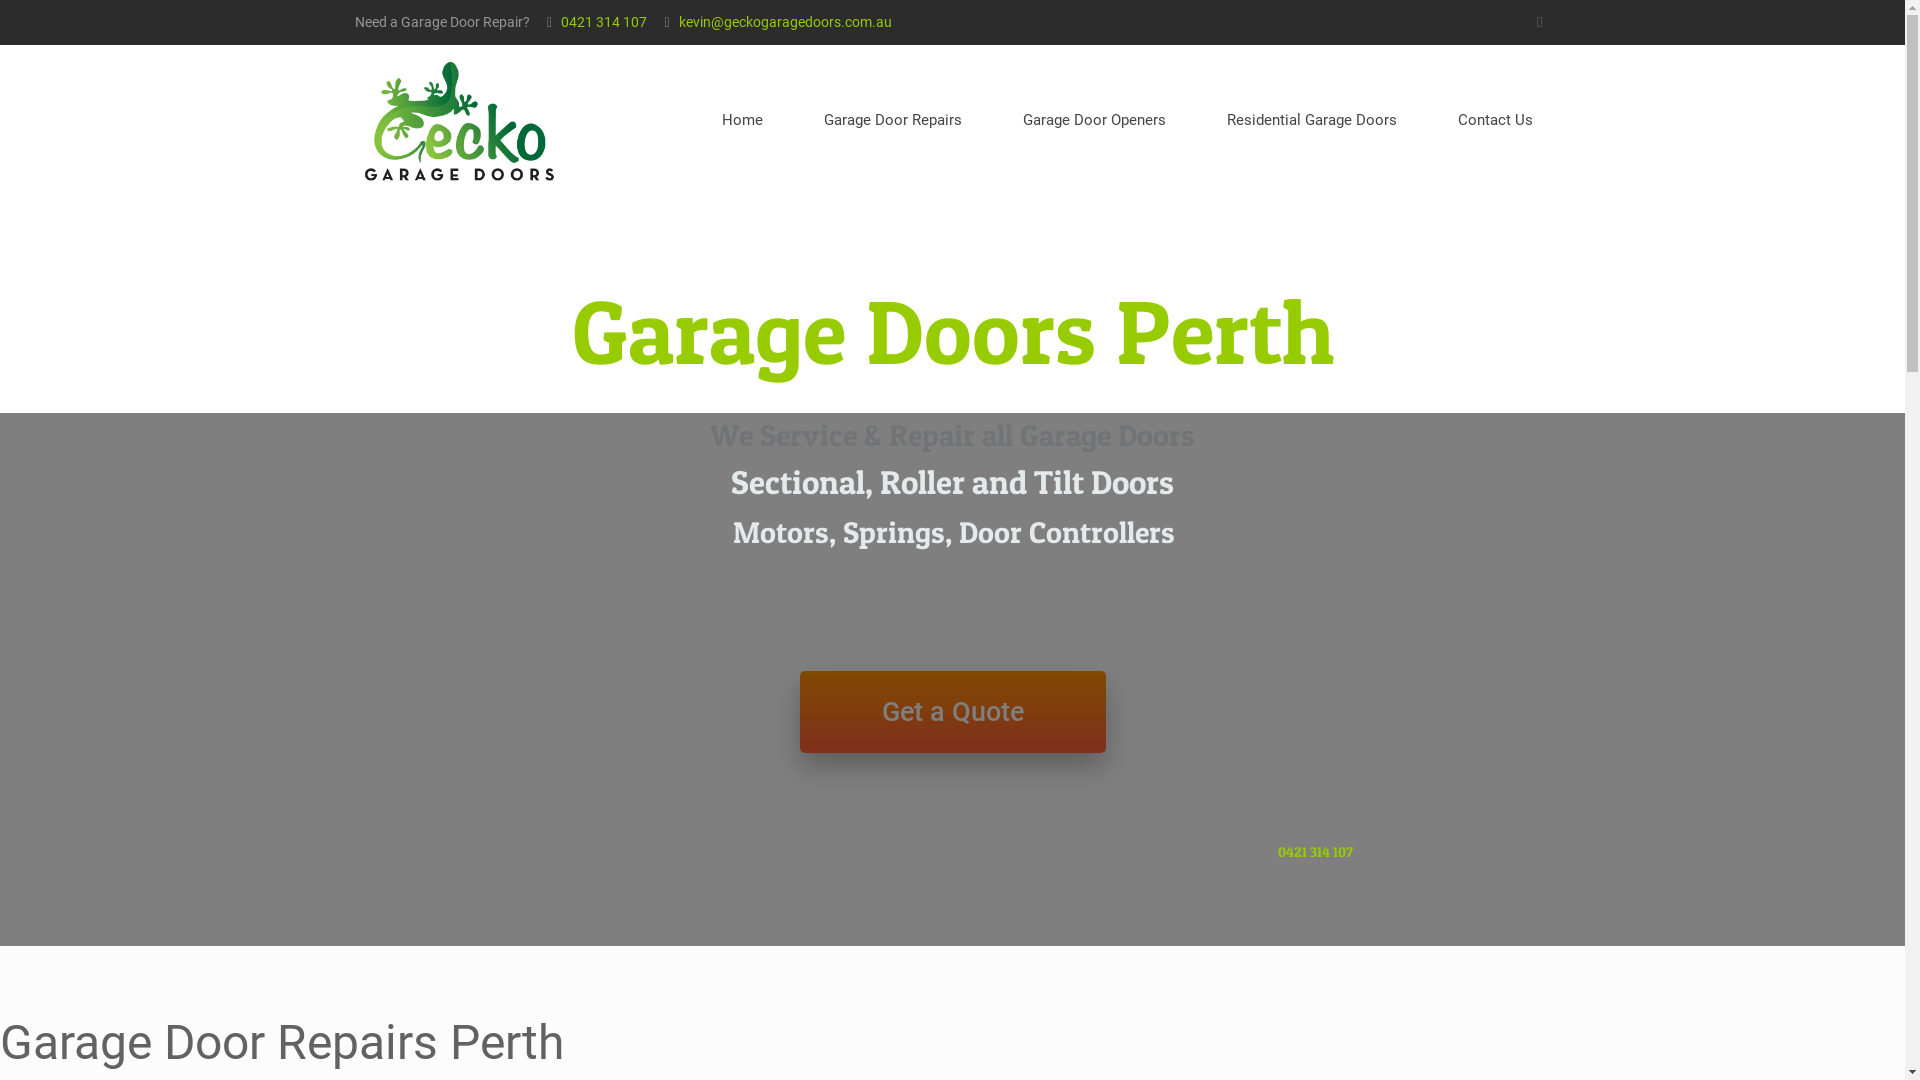 This screenshot has width=1920, height=1080. What do you see at coordinates (458, 120) in the screenshot?
I see `Gecko Garage Doors` at bounding box center [458, 120].